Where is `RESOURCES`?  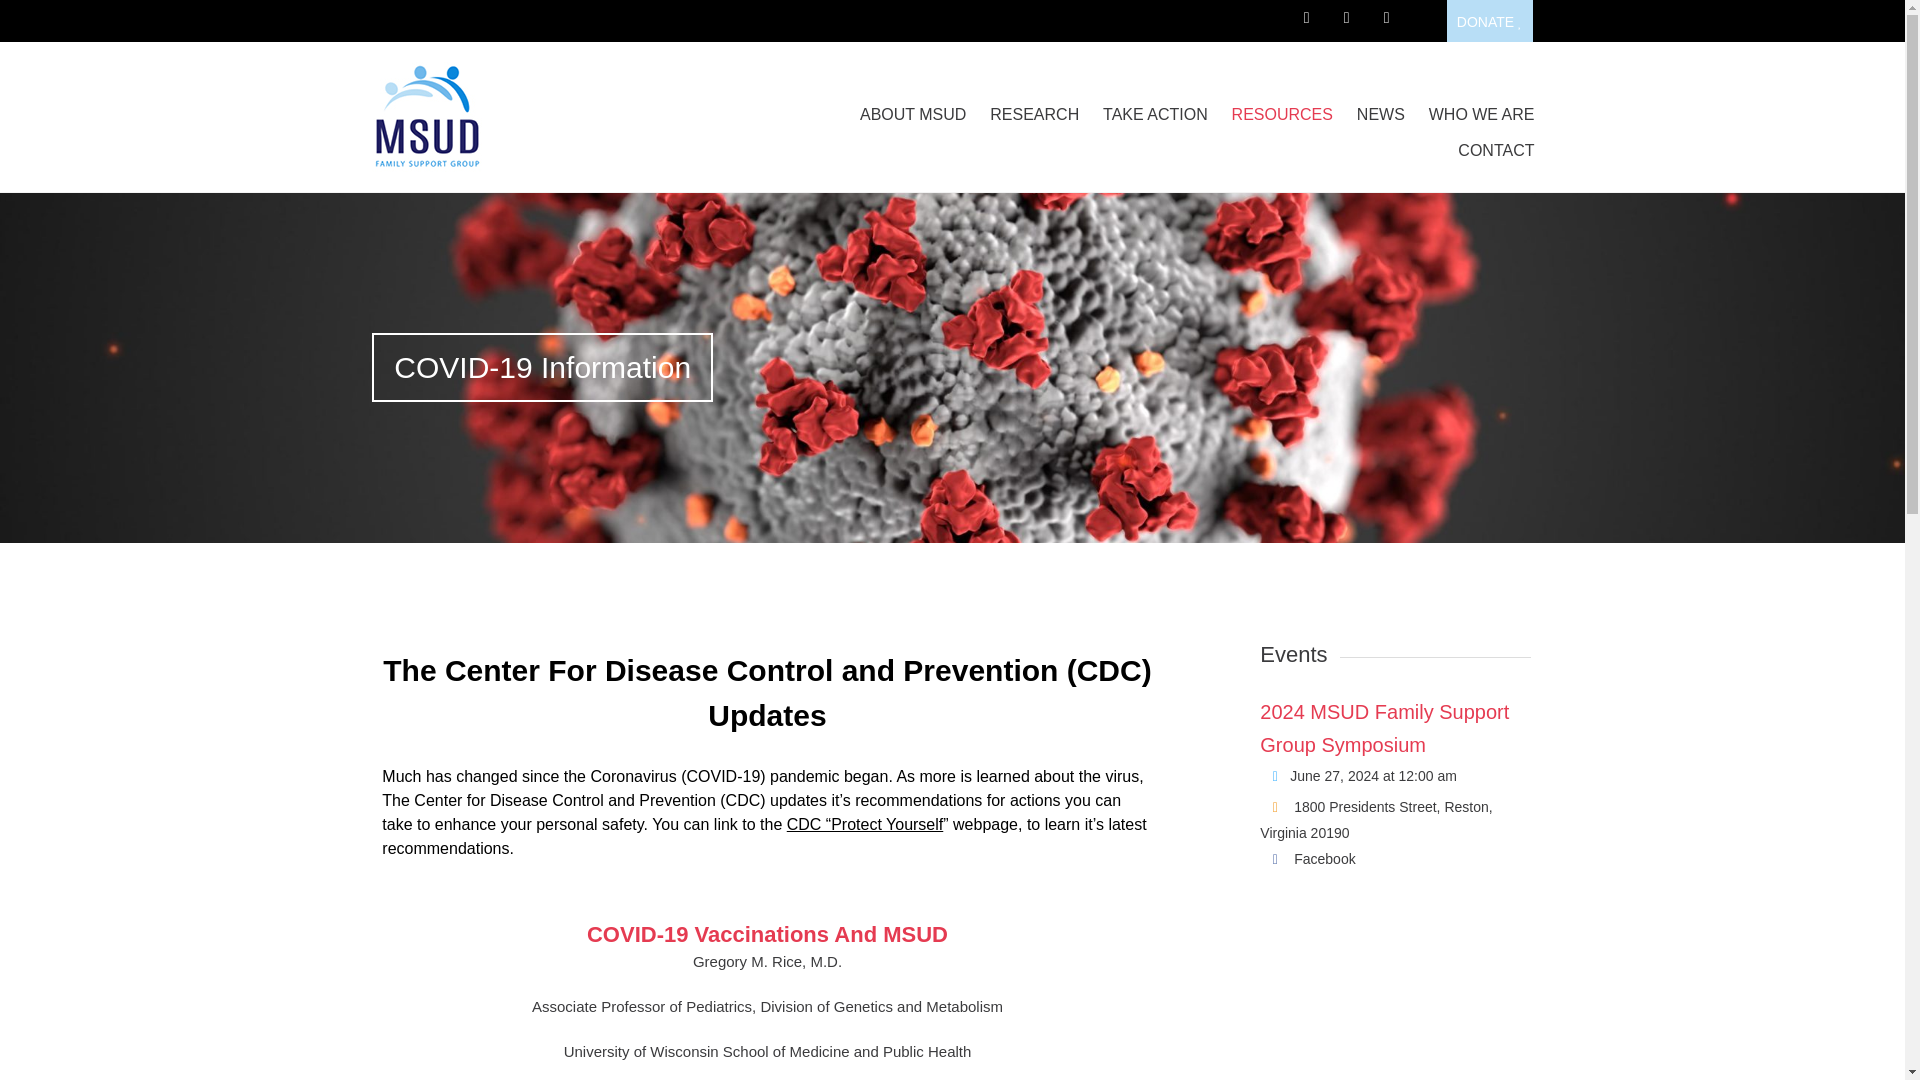
RESOURCES is located at coordinates (1282, 114).